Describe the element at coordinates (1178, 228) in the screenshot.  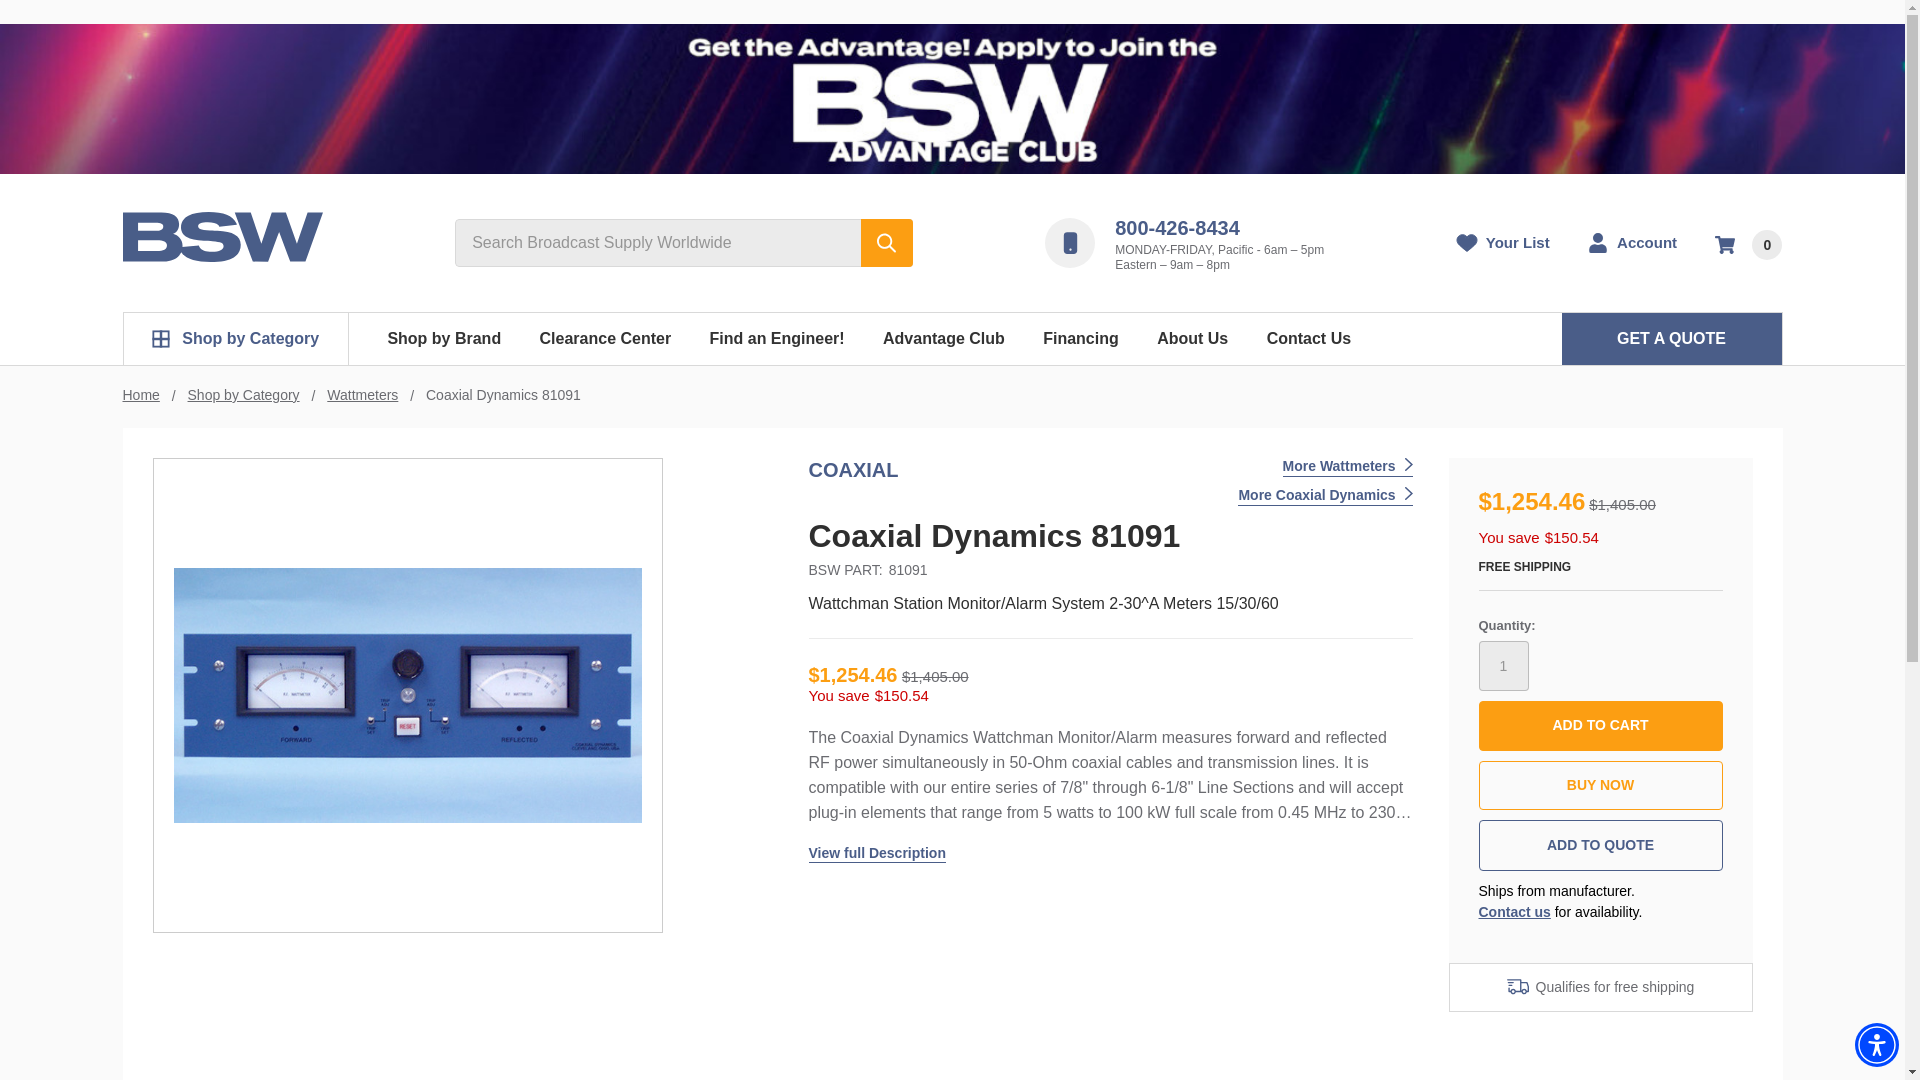
I see `800-426-8434` at that location.